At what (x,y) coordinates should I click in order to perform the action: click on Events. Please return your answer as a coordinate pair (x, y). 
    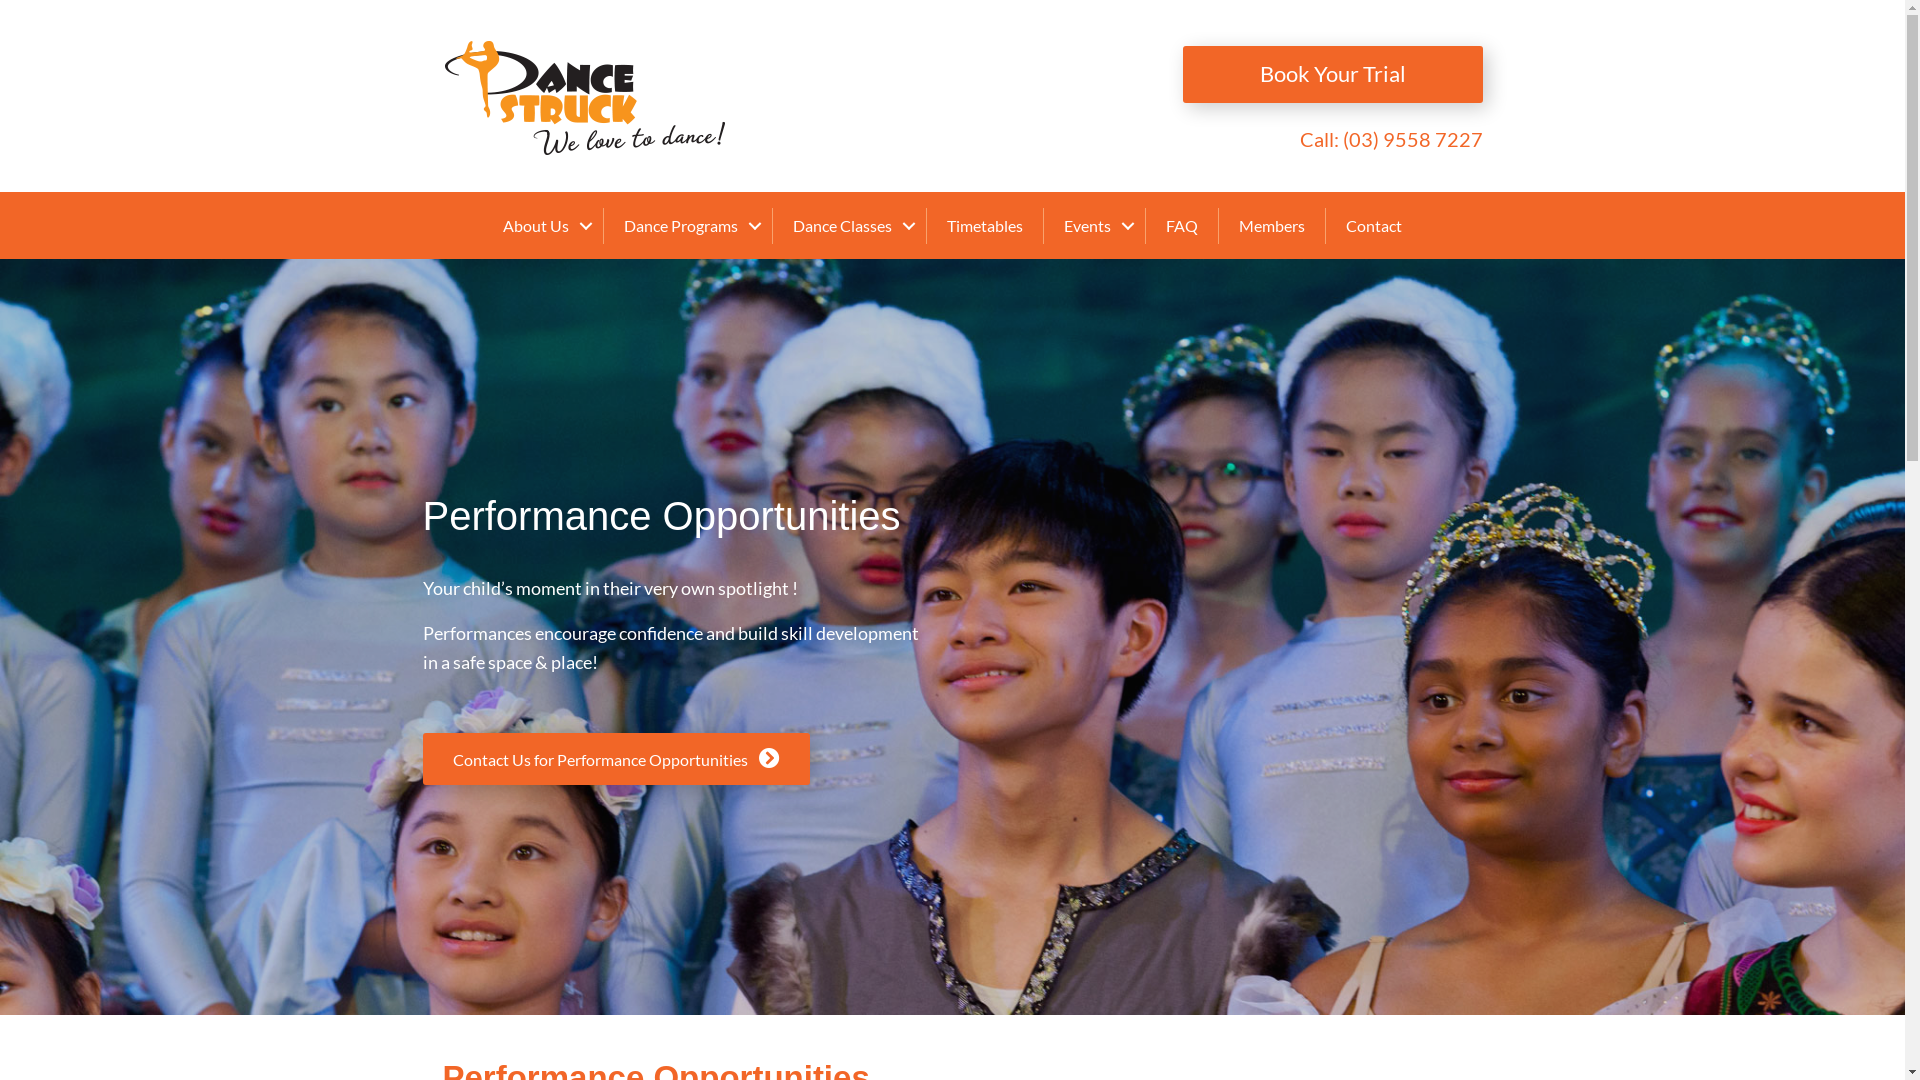
    Looking at the image, I should click on (1094, 226).